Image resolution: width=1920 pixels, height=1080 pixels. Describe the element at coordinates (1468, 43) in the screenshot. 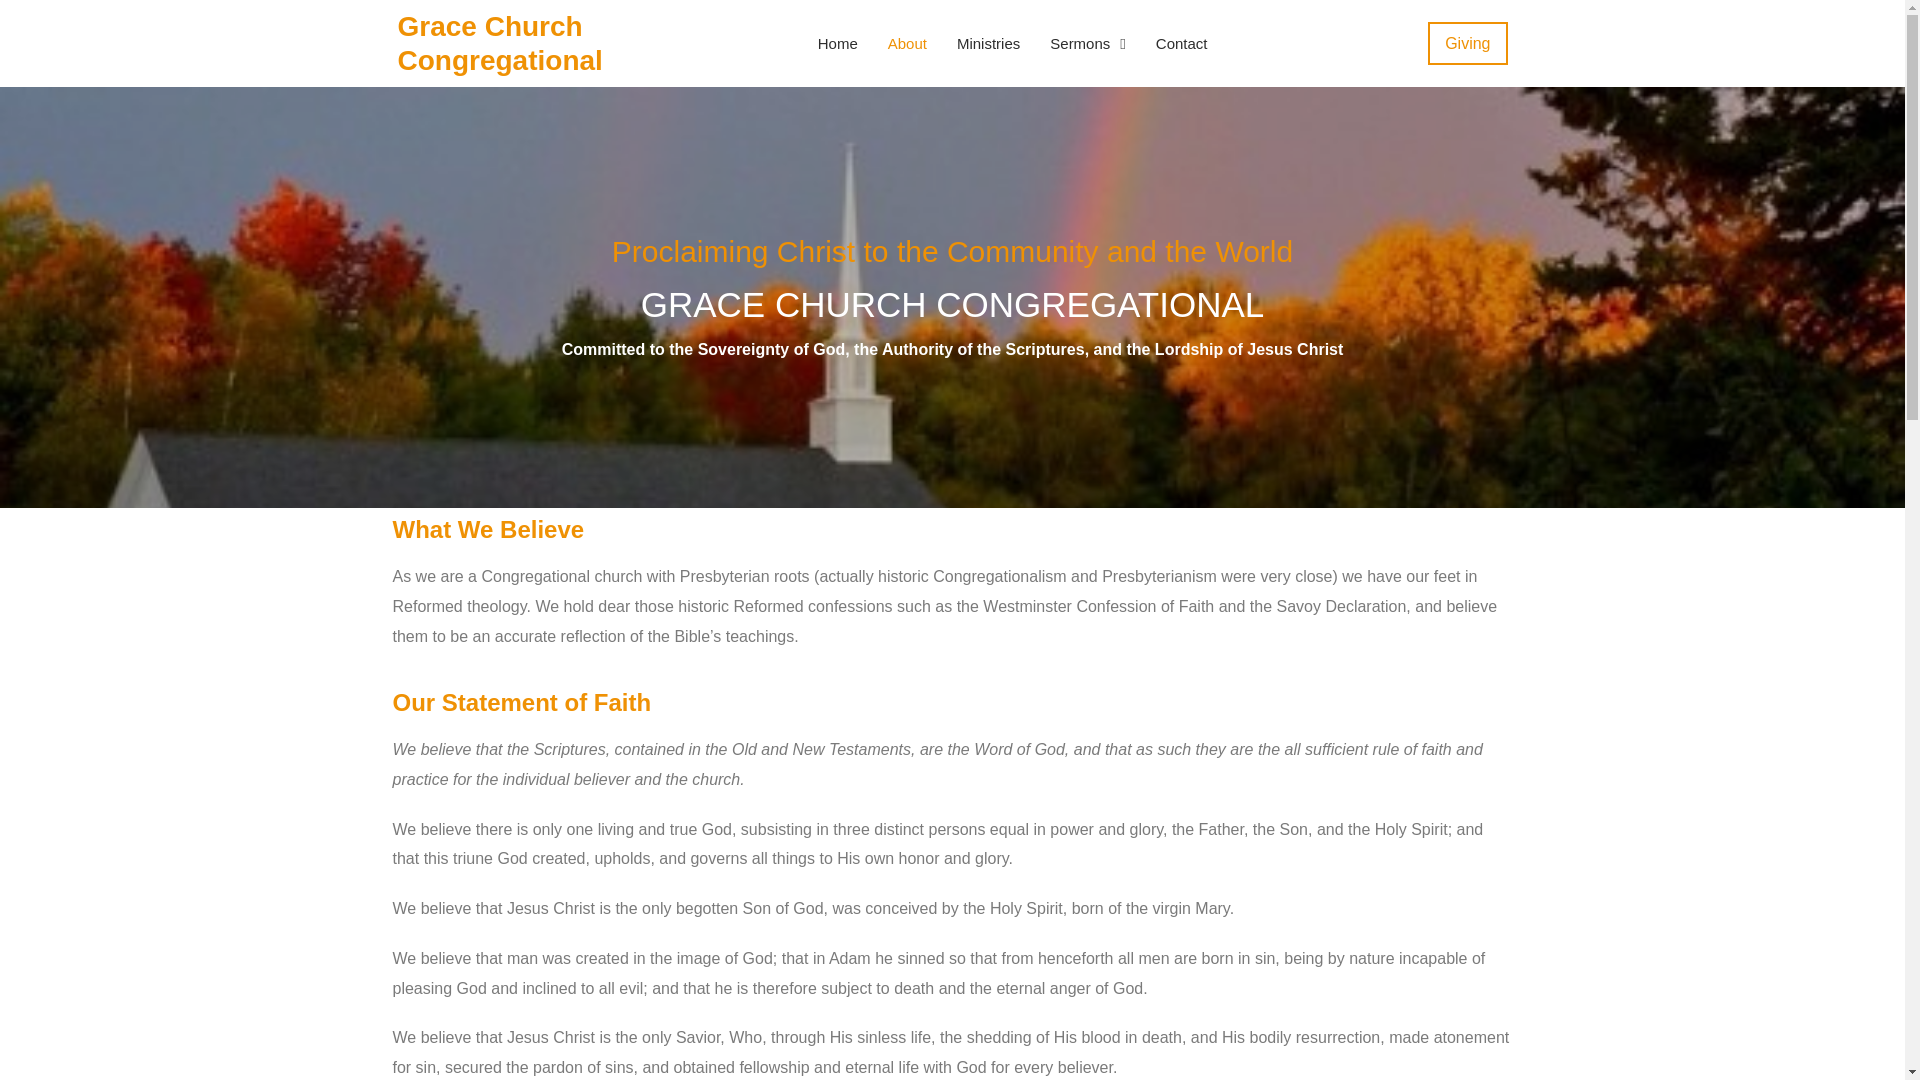

I see `Giving` at that location.